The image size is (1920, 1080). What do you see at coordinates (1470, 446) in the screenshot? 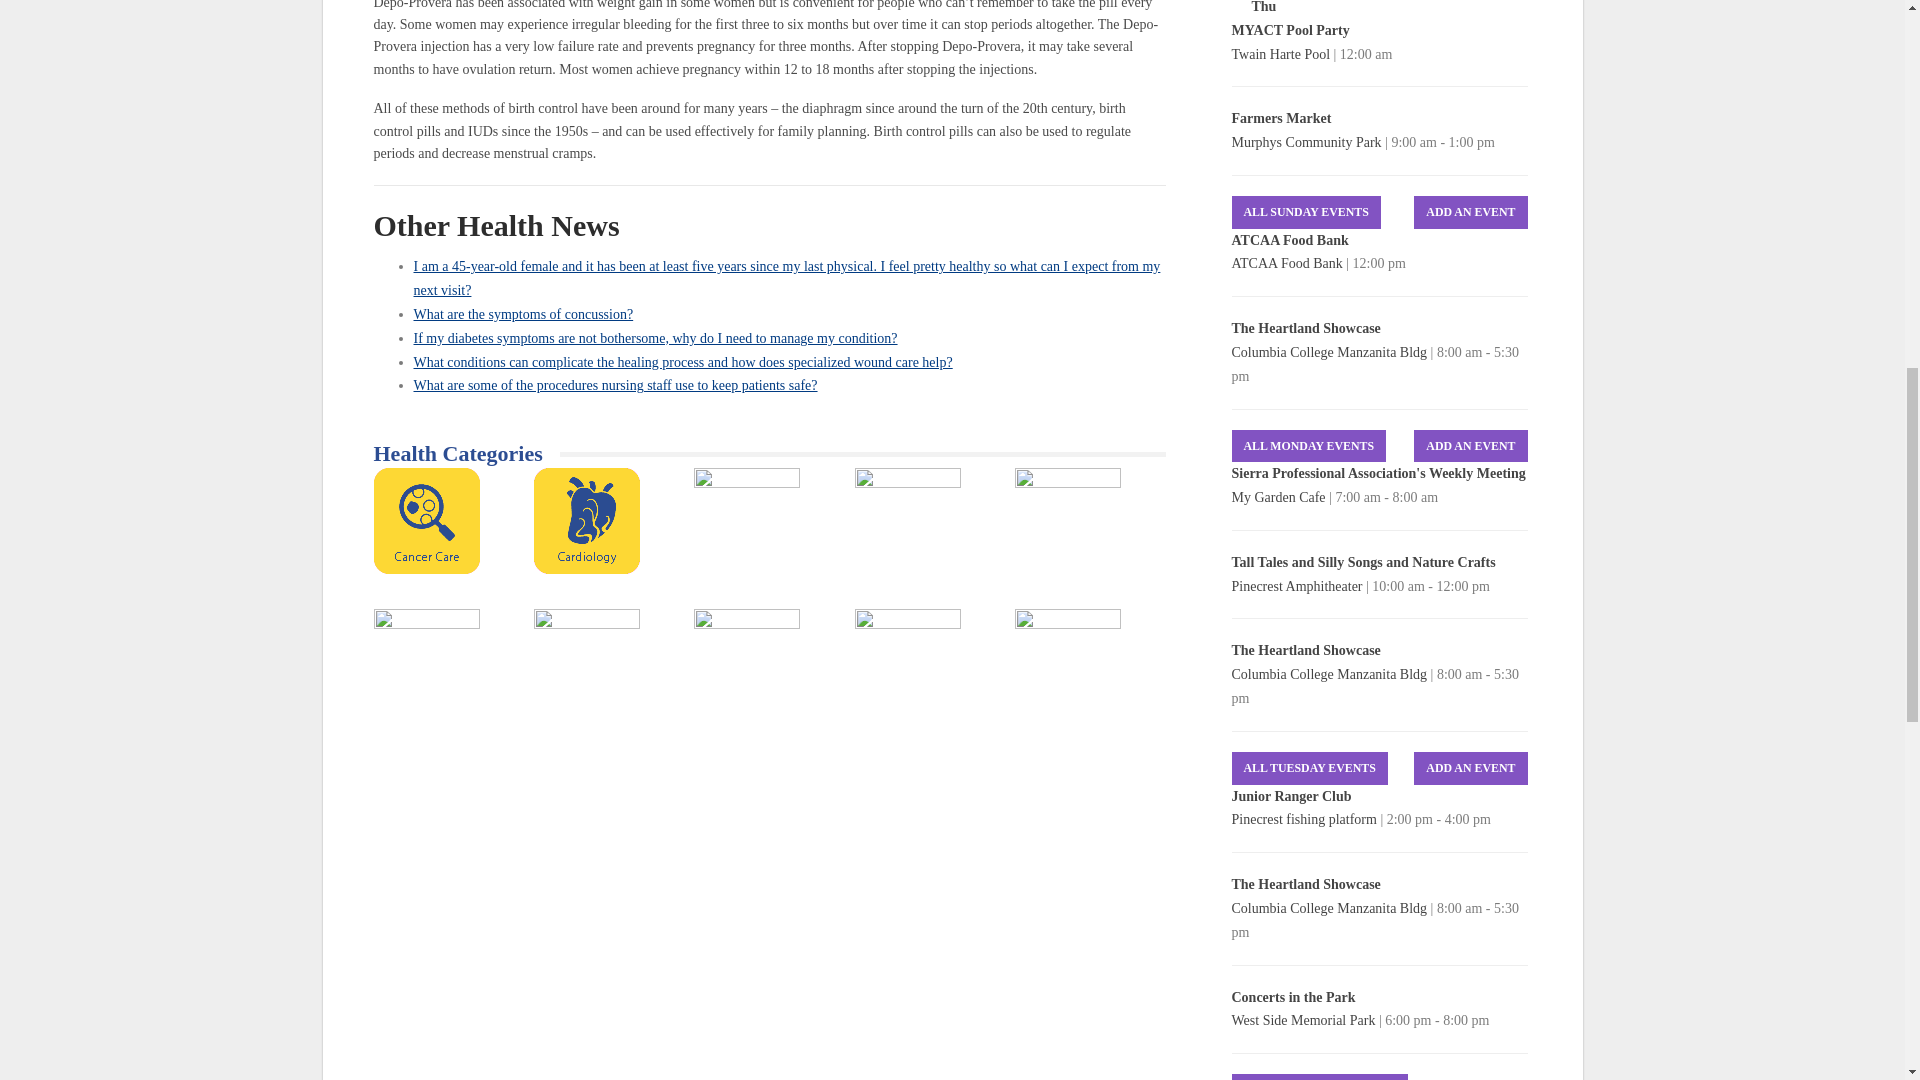
I see `Add An Event` at bounding box center [1470, 446].